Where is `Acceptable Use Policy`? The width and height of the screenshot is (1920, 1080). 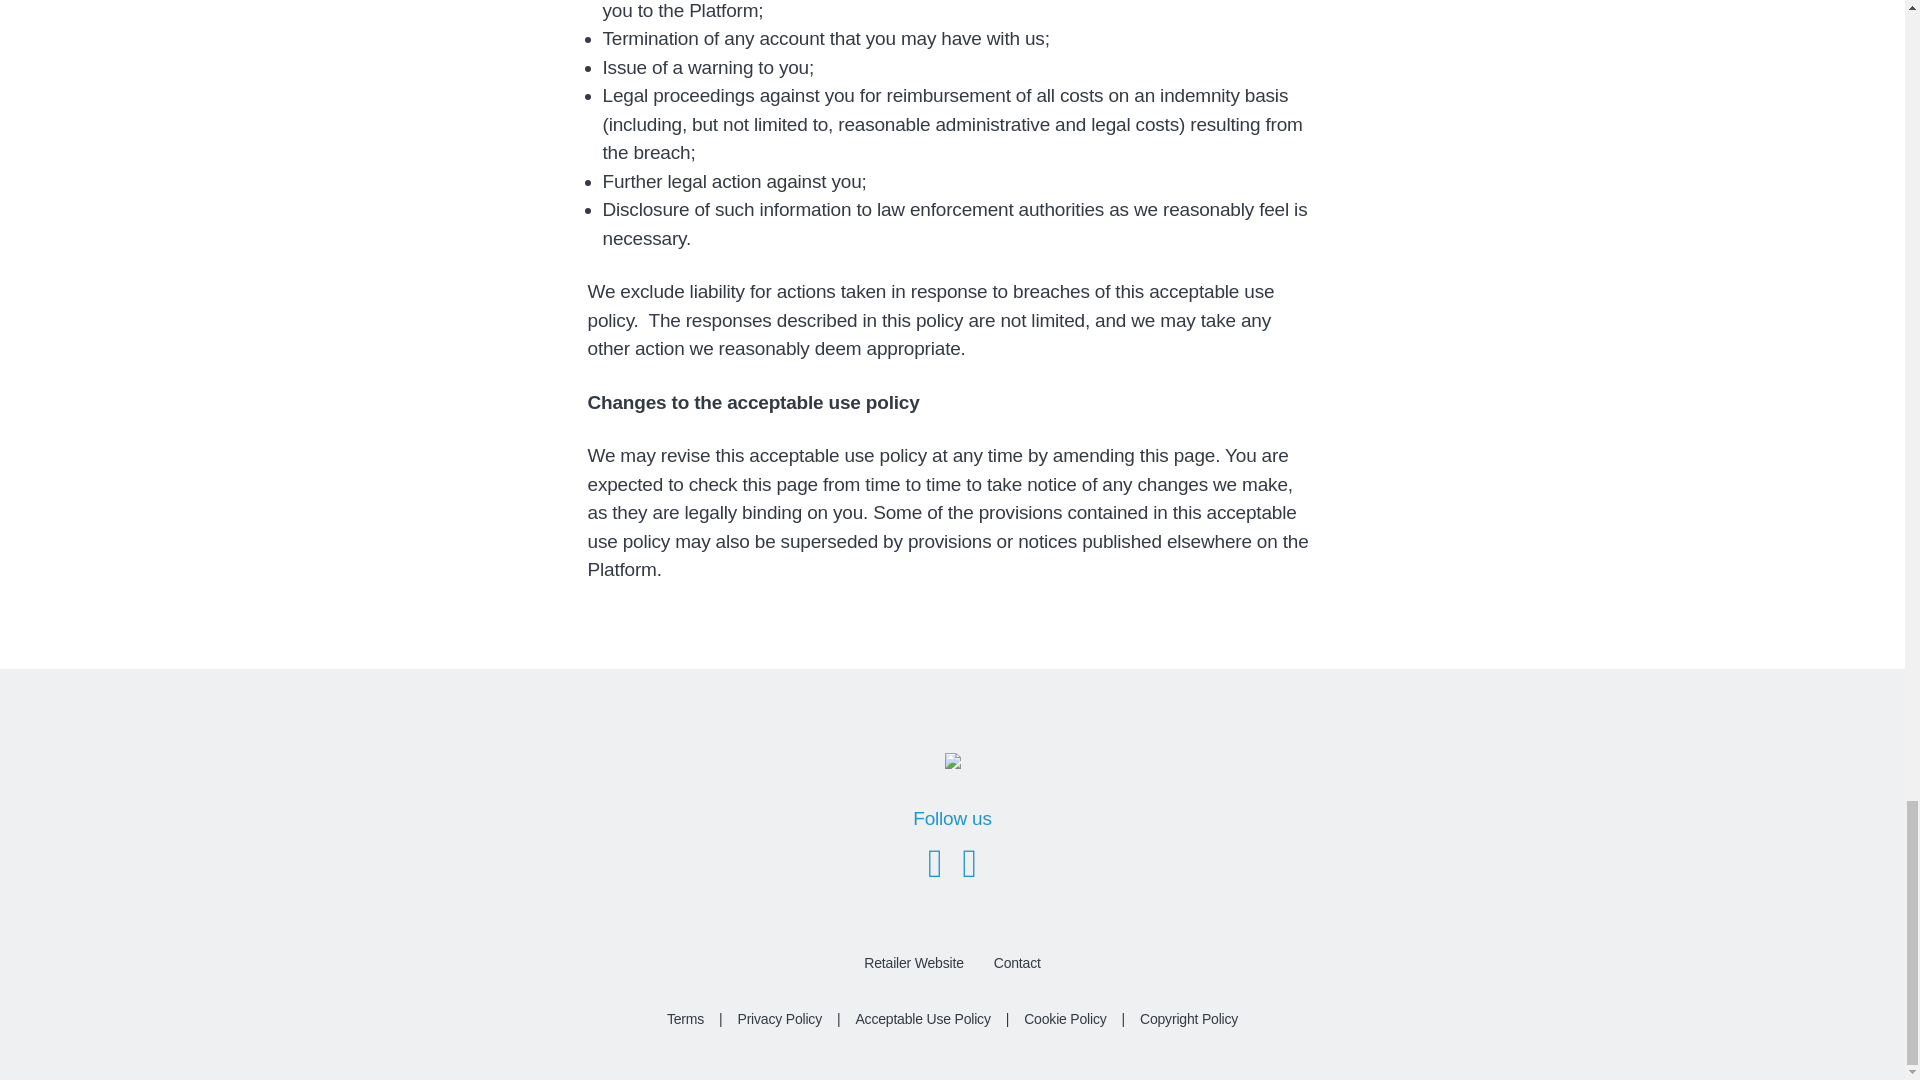
Acceptable Use Policy is located at coordinates (922, 1019).